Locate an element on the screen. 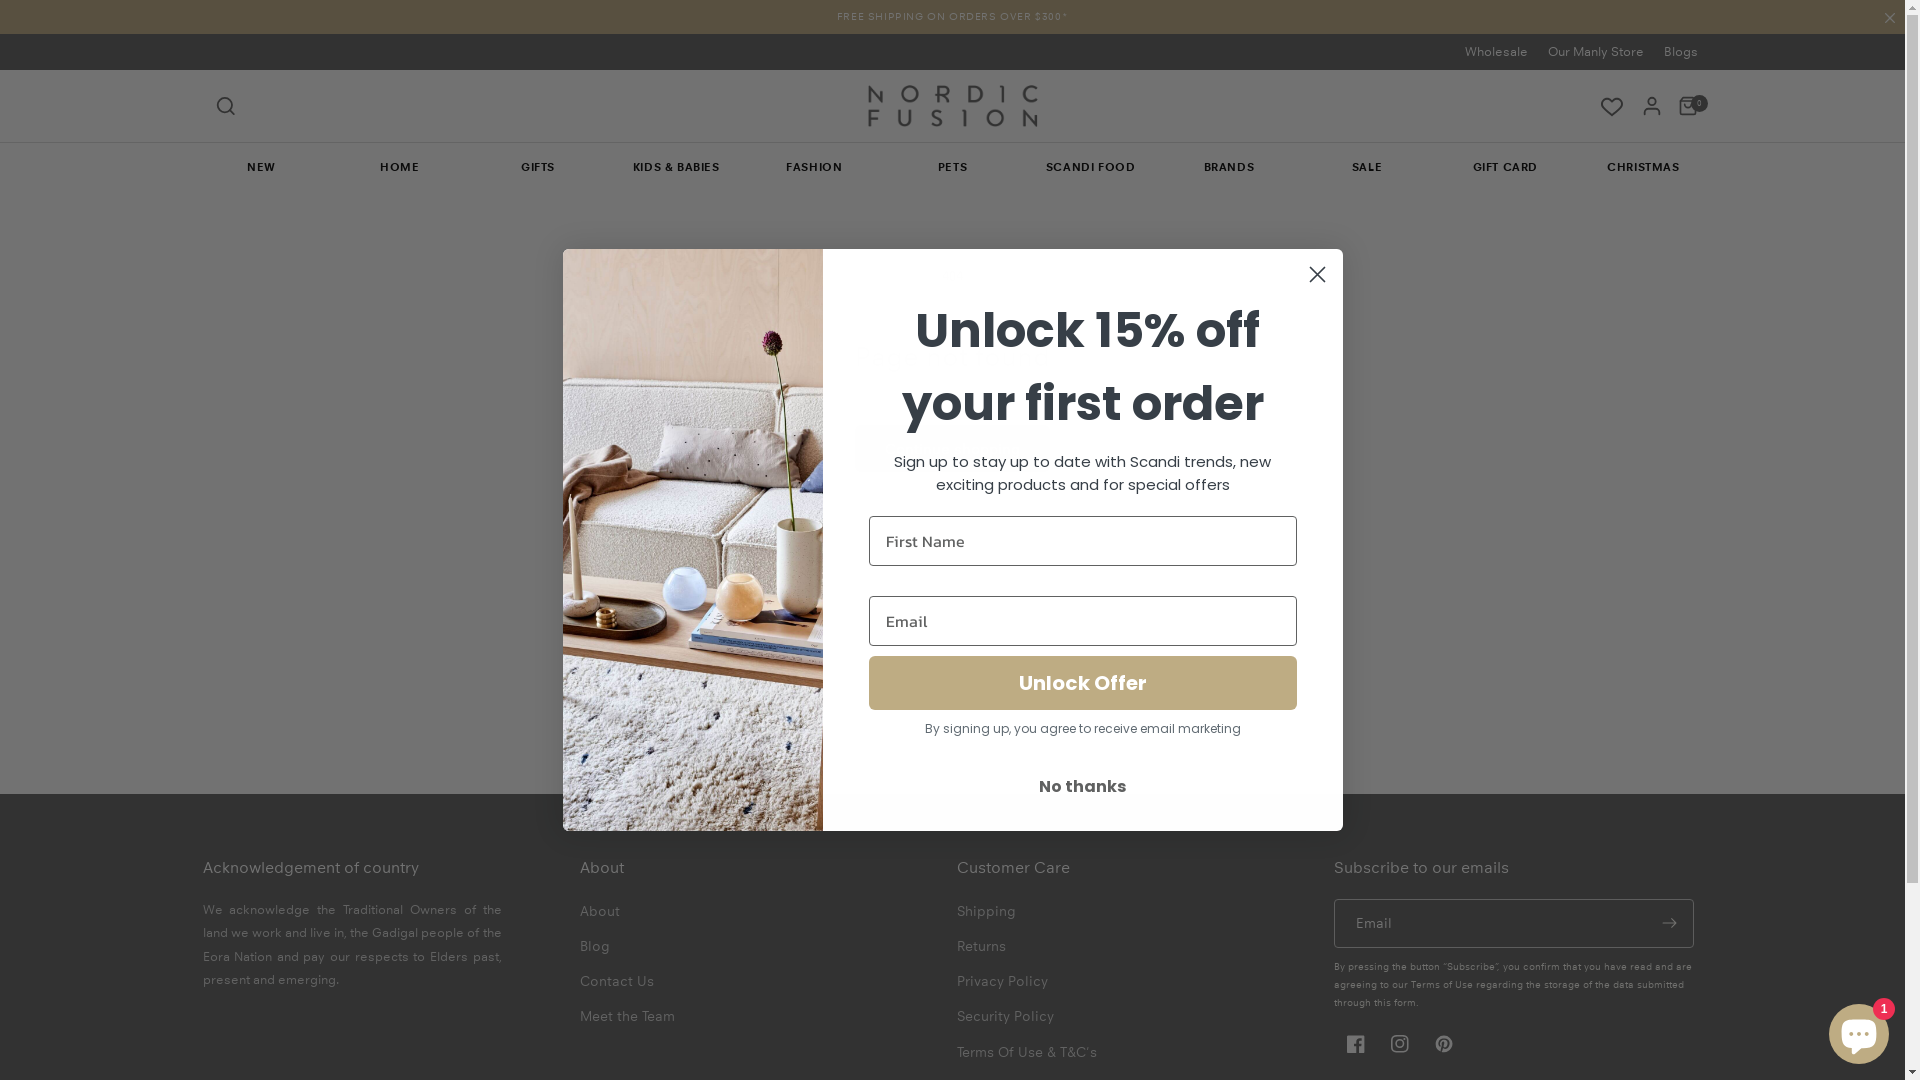 The image size is (1920, 1080). About is located at coordinates (600, 914).